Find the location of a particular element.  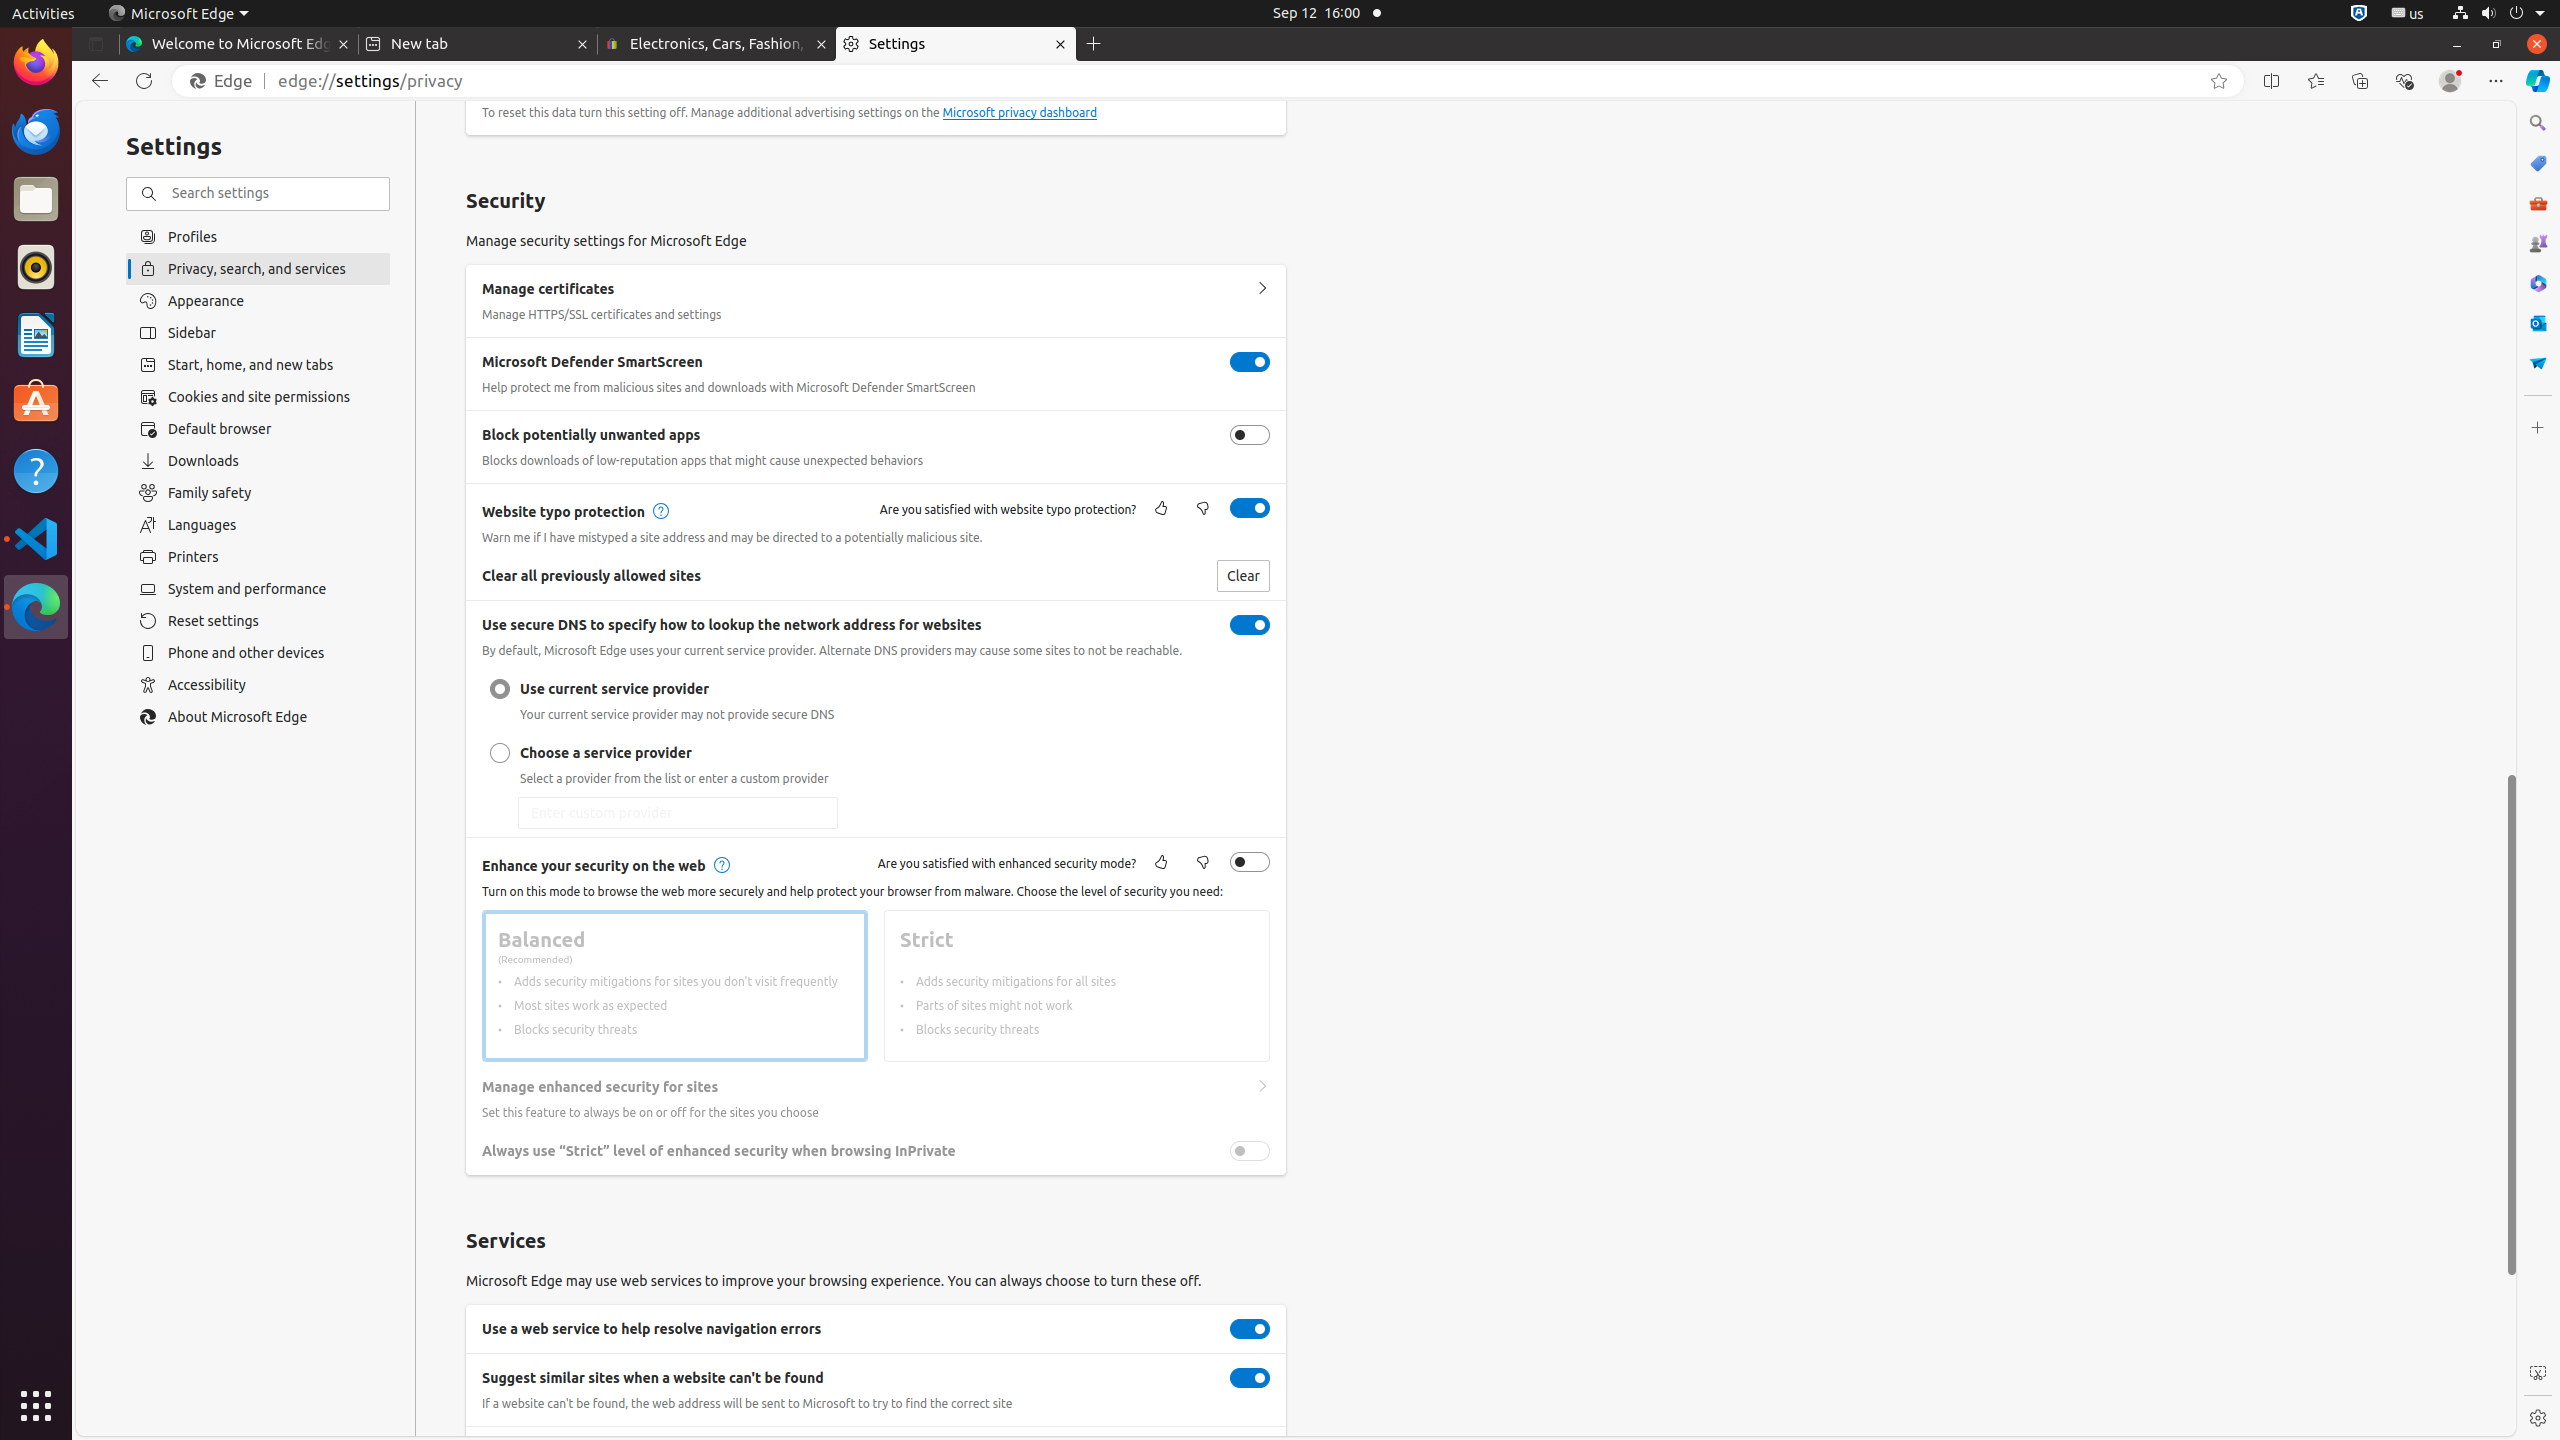

Microsoft Defender SmartScreen is located at coordinates (1250, 362).